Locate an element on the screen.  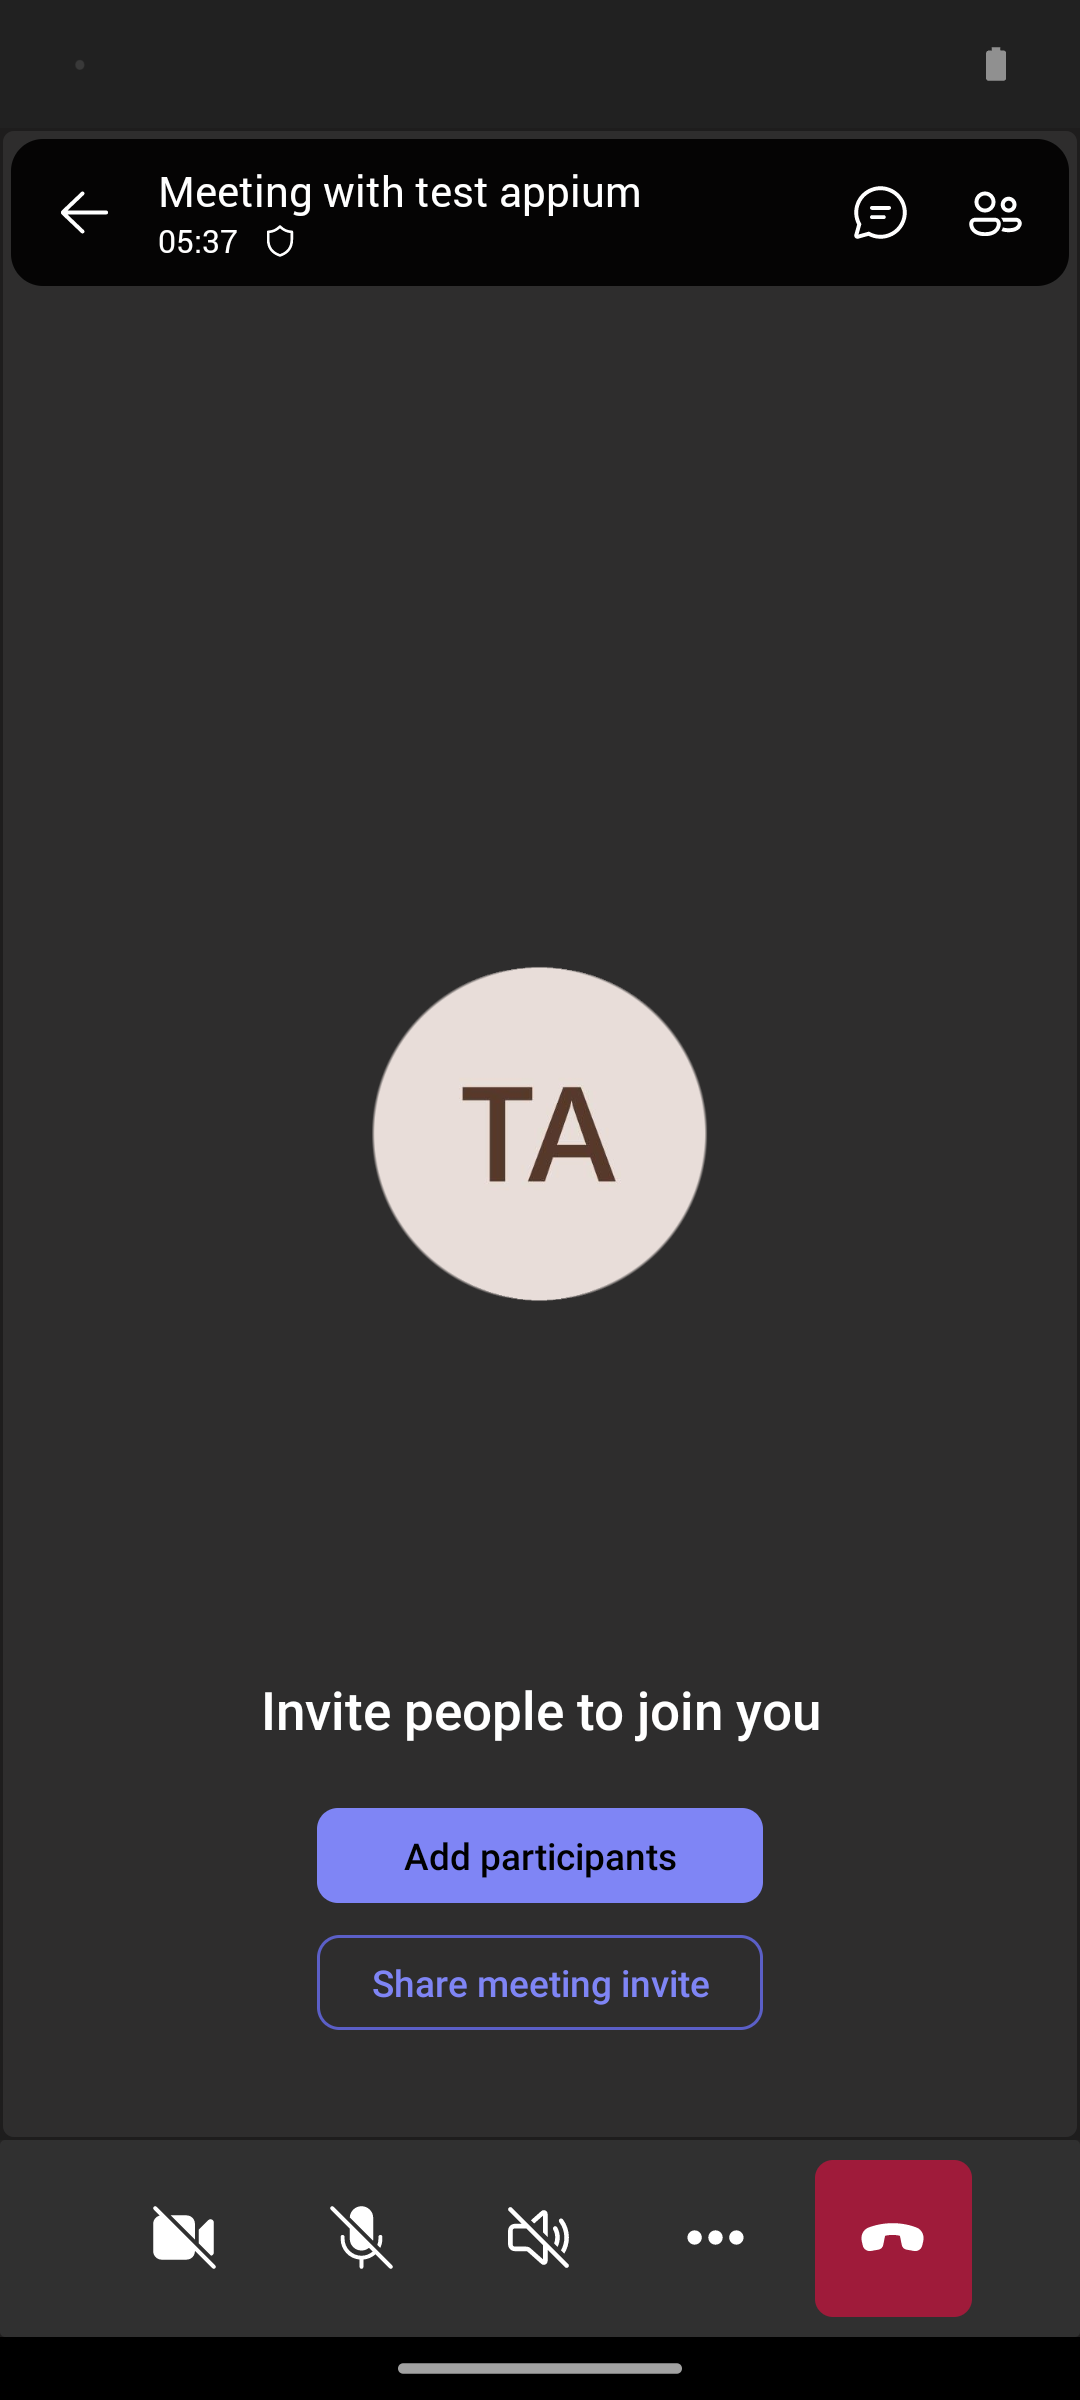
Turn on camera is located at coordinates (184, 2238).